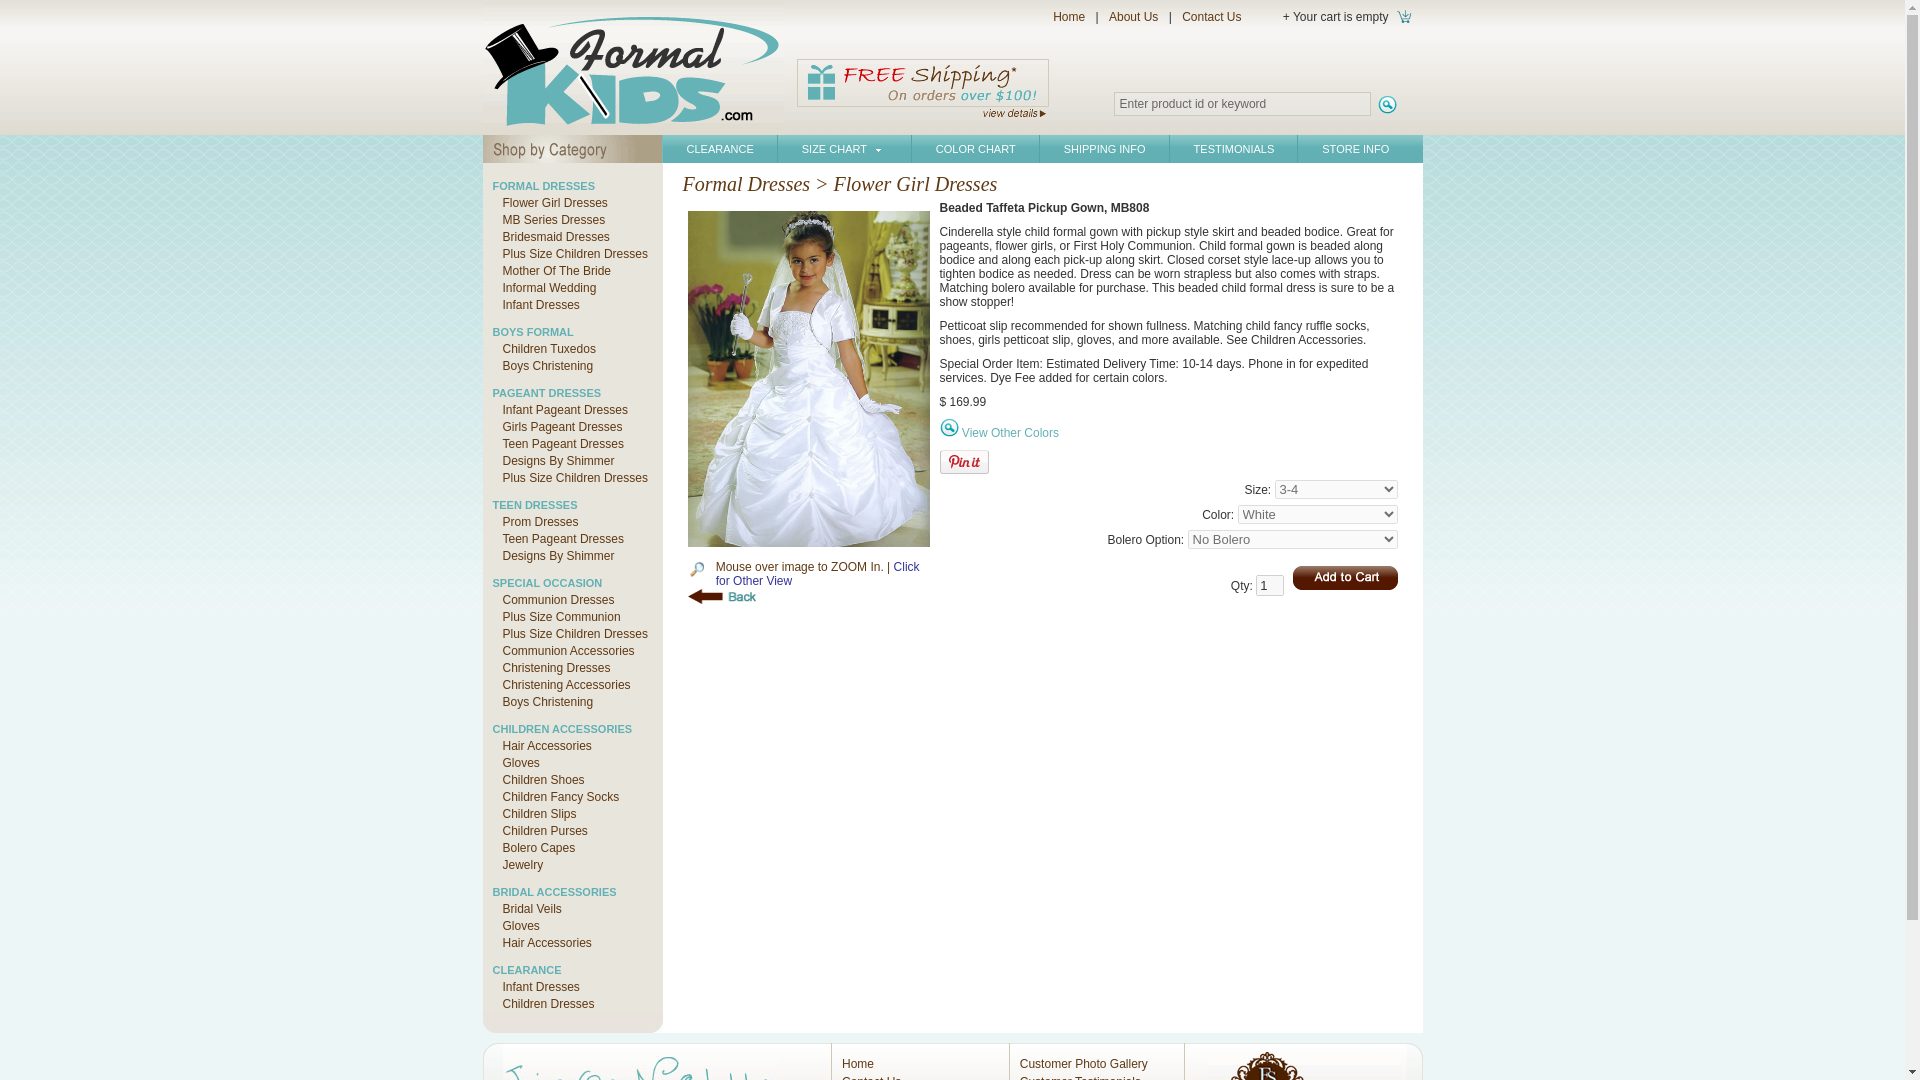 The height and width of the screenshot is (1080, 1920). Describe the element at coordinates (552, 460) in the screenshot. I see `Designs By Shimmer` at that location.